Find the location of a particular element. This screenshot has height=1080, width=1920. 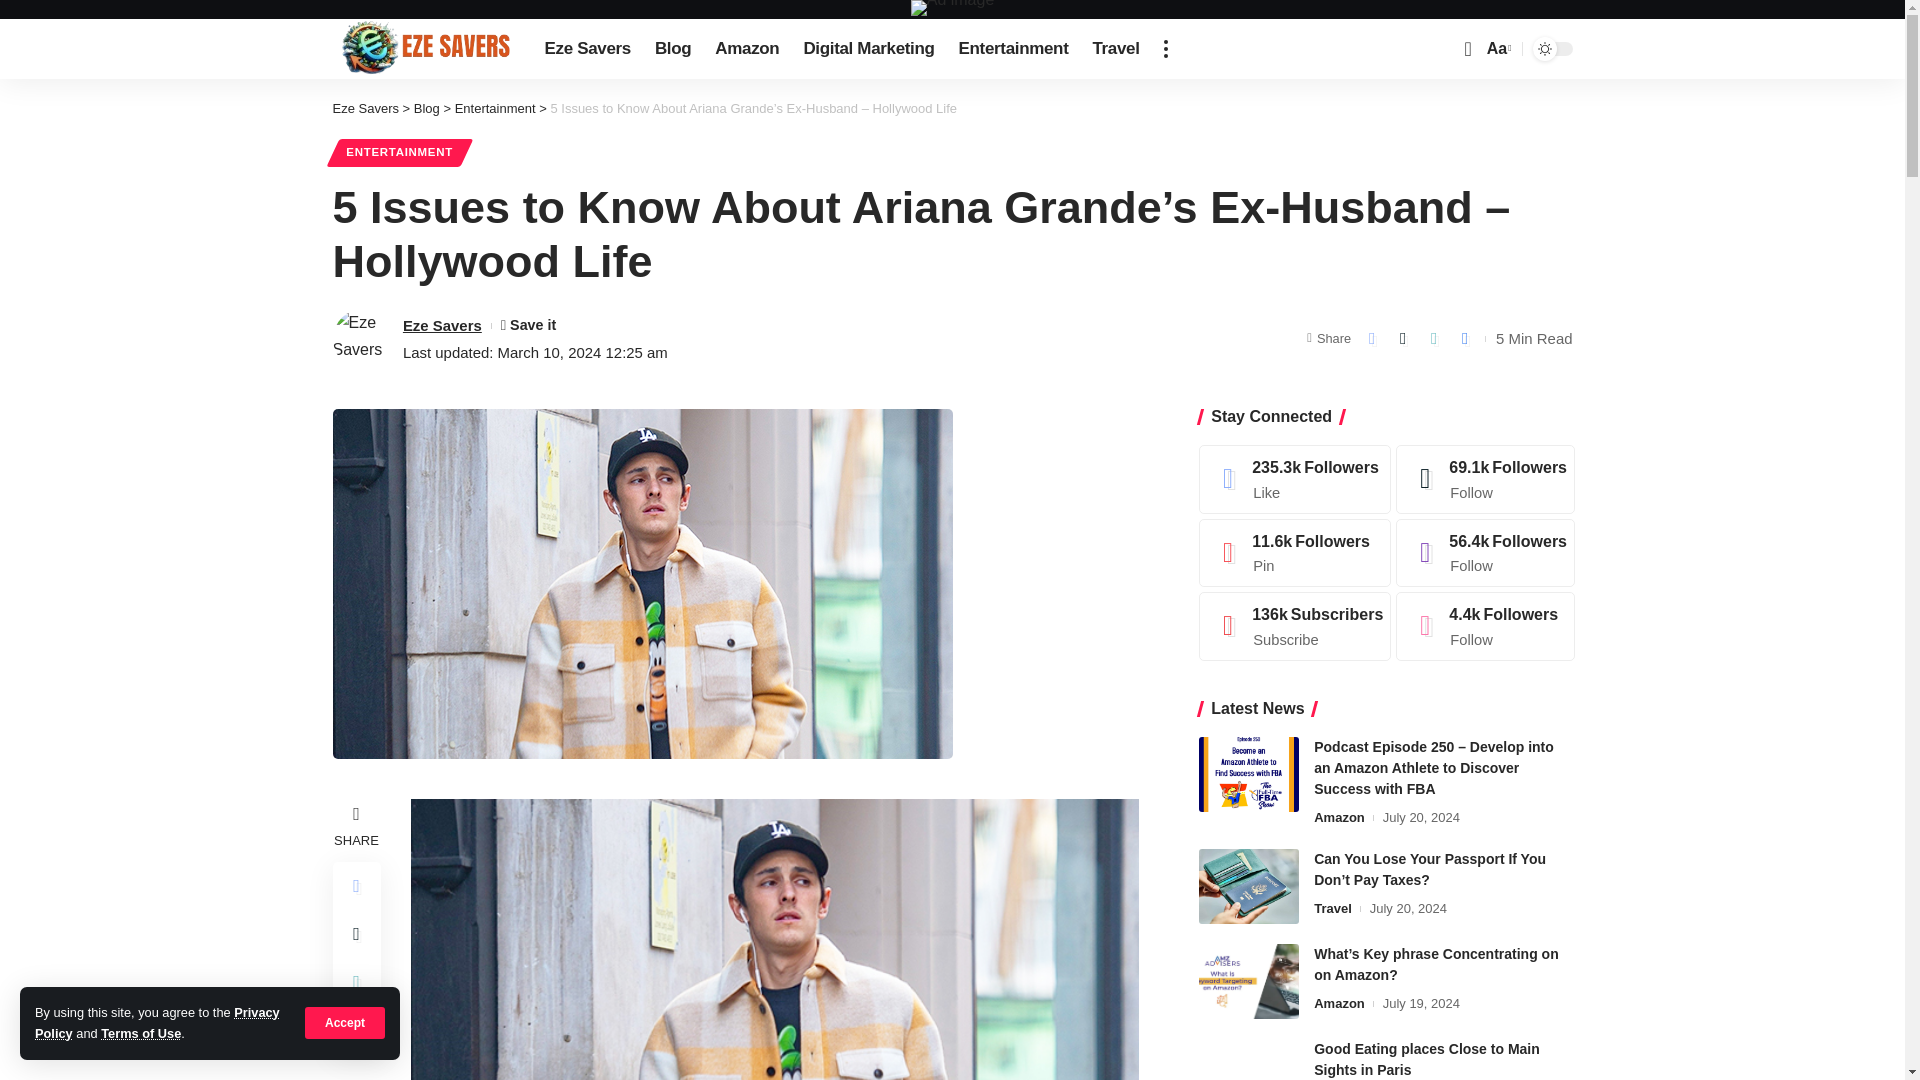

Amazon is located at coordinates (422, 48).